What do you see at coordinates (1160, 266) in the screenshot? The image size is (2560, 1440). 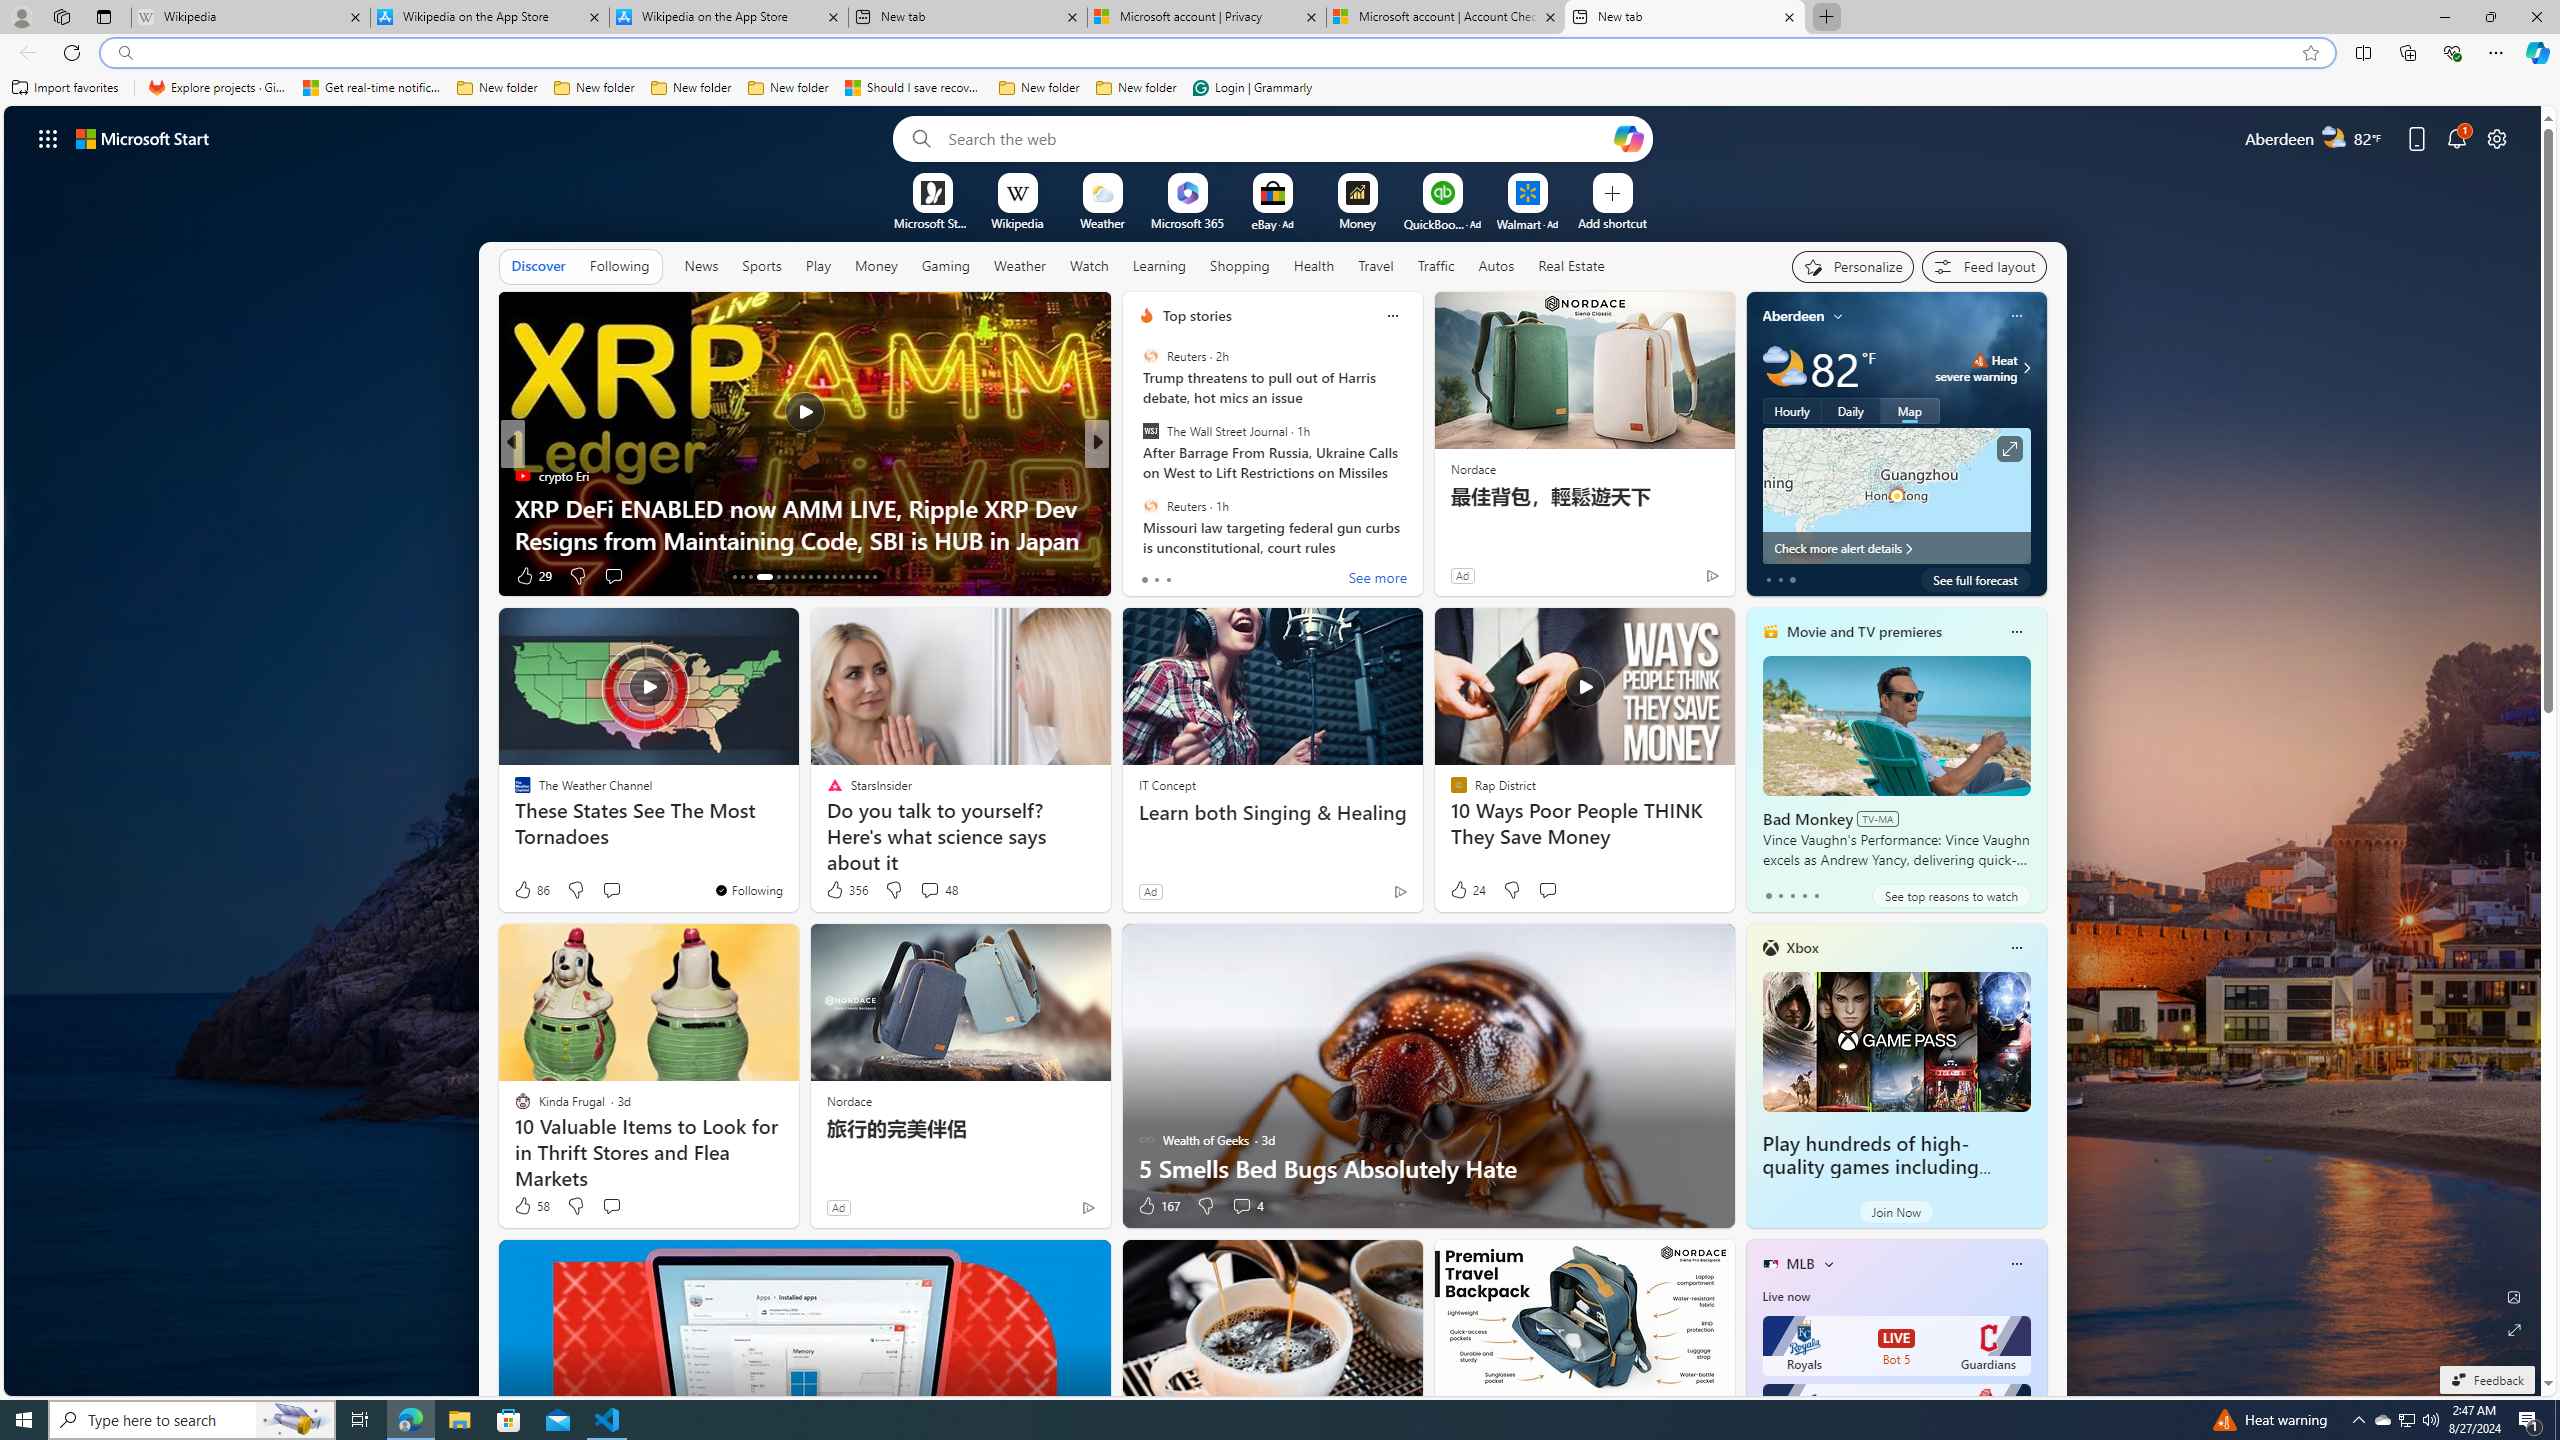 I see `Learning` at bounding box center [1160, 266].